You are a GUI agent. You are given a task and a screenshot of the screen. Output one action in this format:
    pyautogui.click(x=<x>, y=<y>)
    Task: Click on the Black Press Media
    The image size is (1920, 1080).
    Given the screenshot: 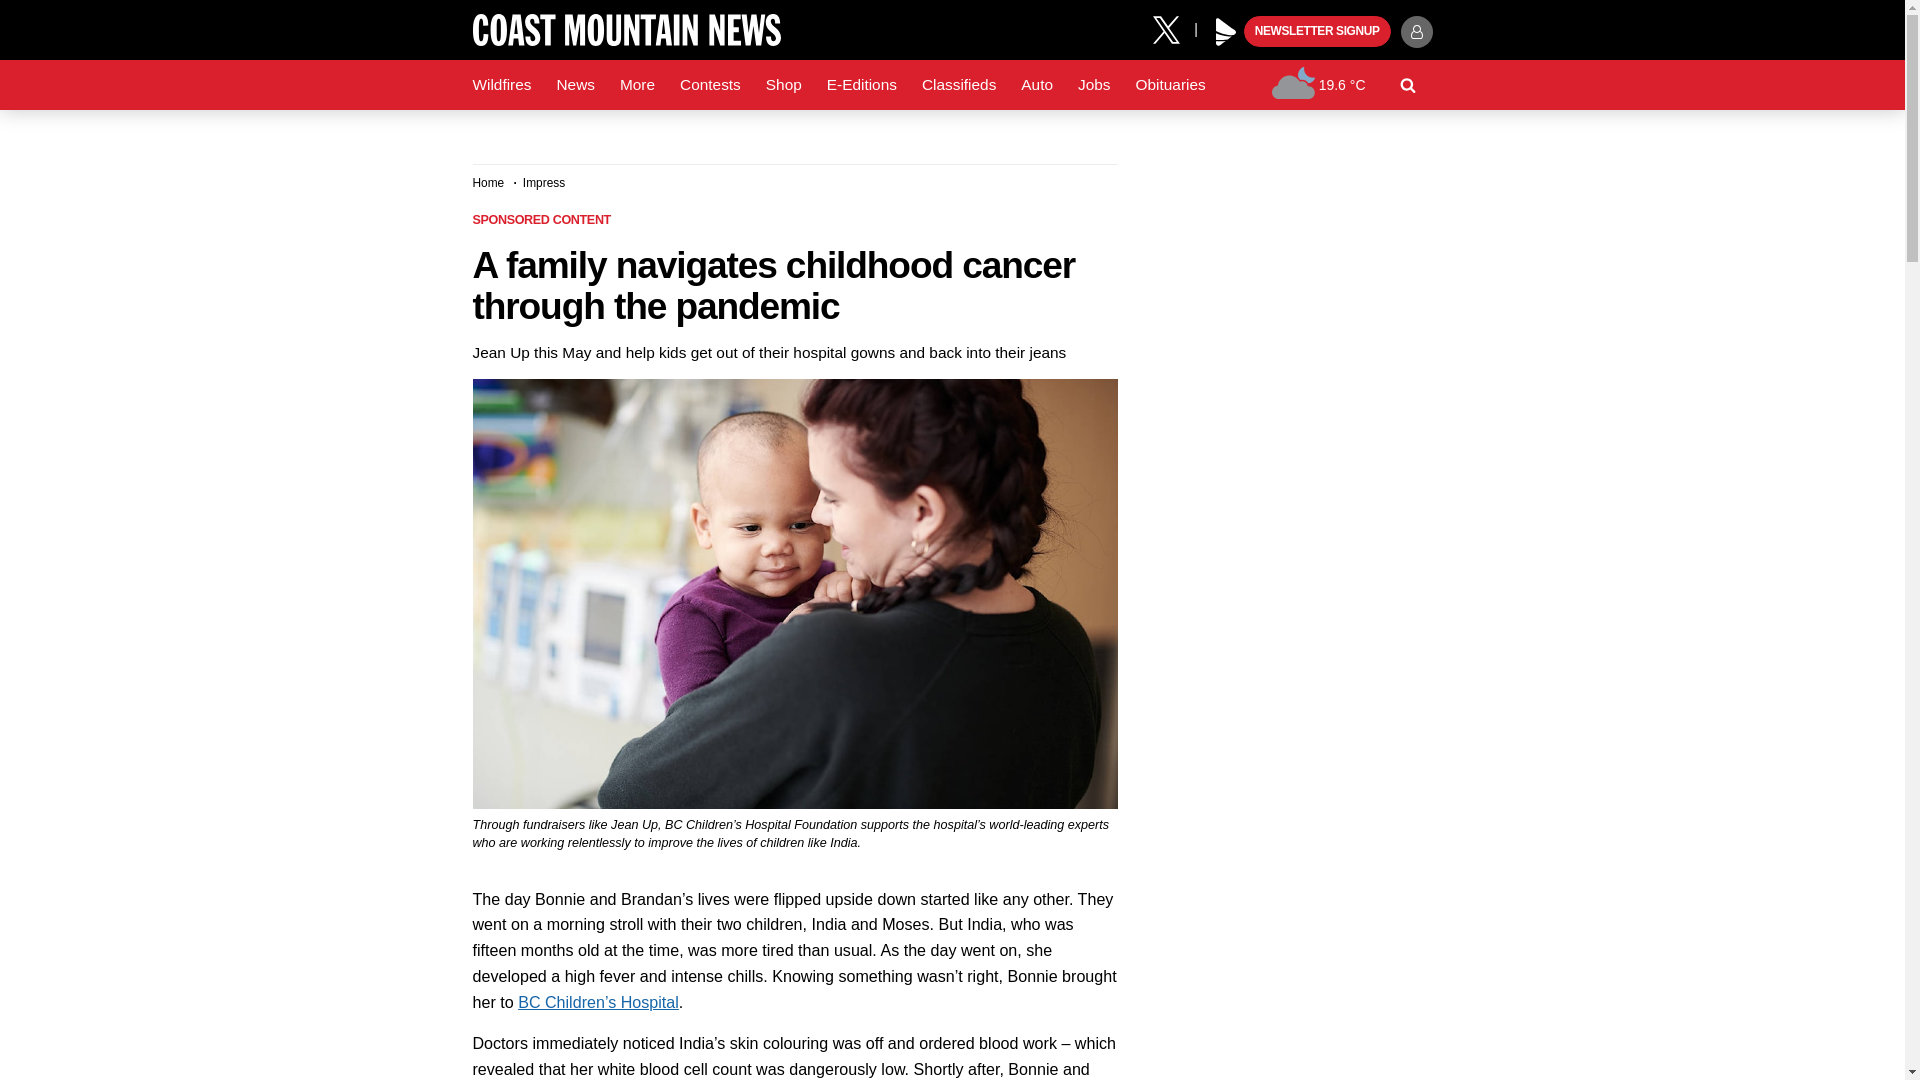 What is the action you would take?
    pyautogui.click(x=1226, y=32)
    